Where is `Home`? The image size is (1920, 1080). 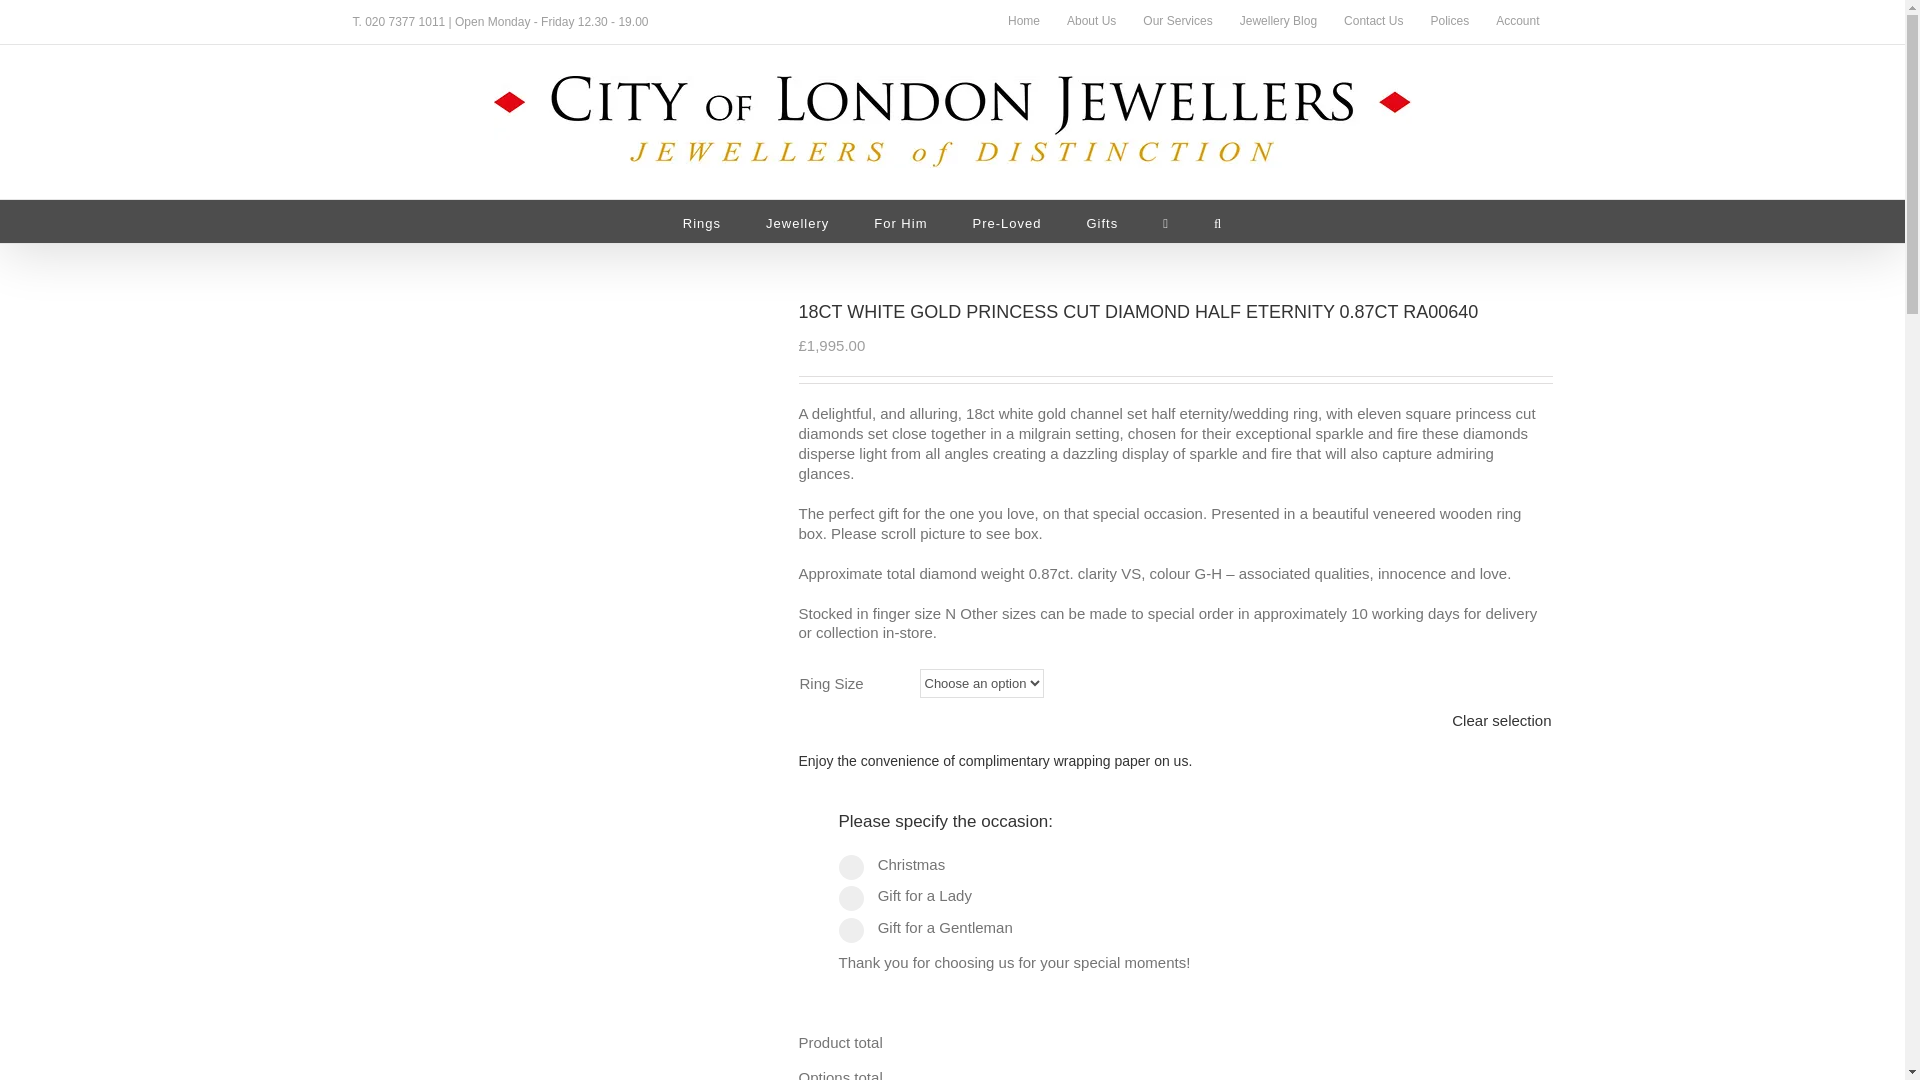 Home is located at coordinates (1023, 22).